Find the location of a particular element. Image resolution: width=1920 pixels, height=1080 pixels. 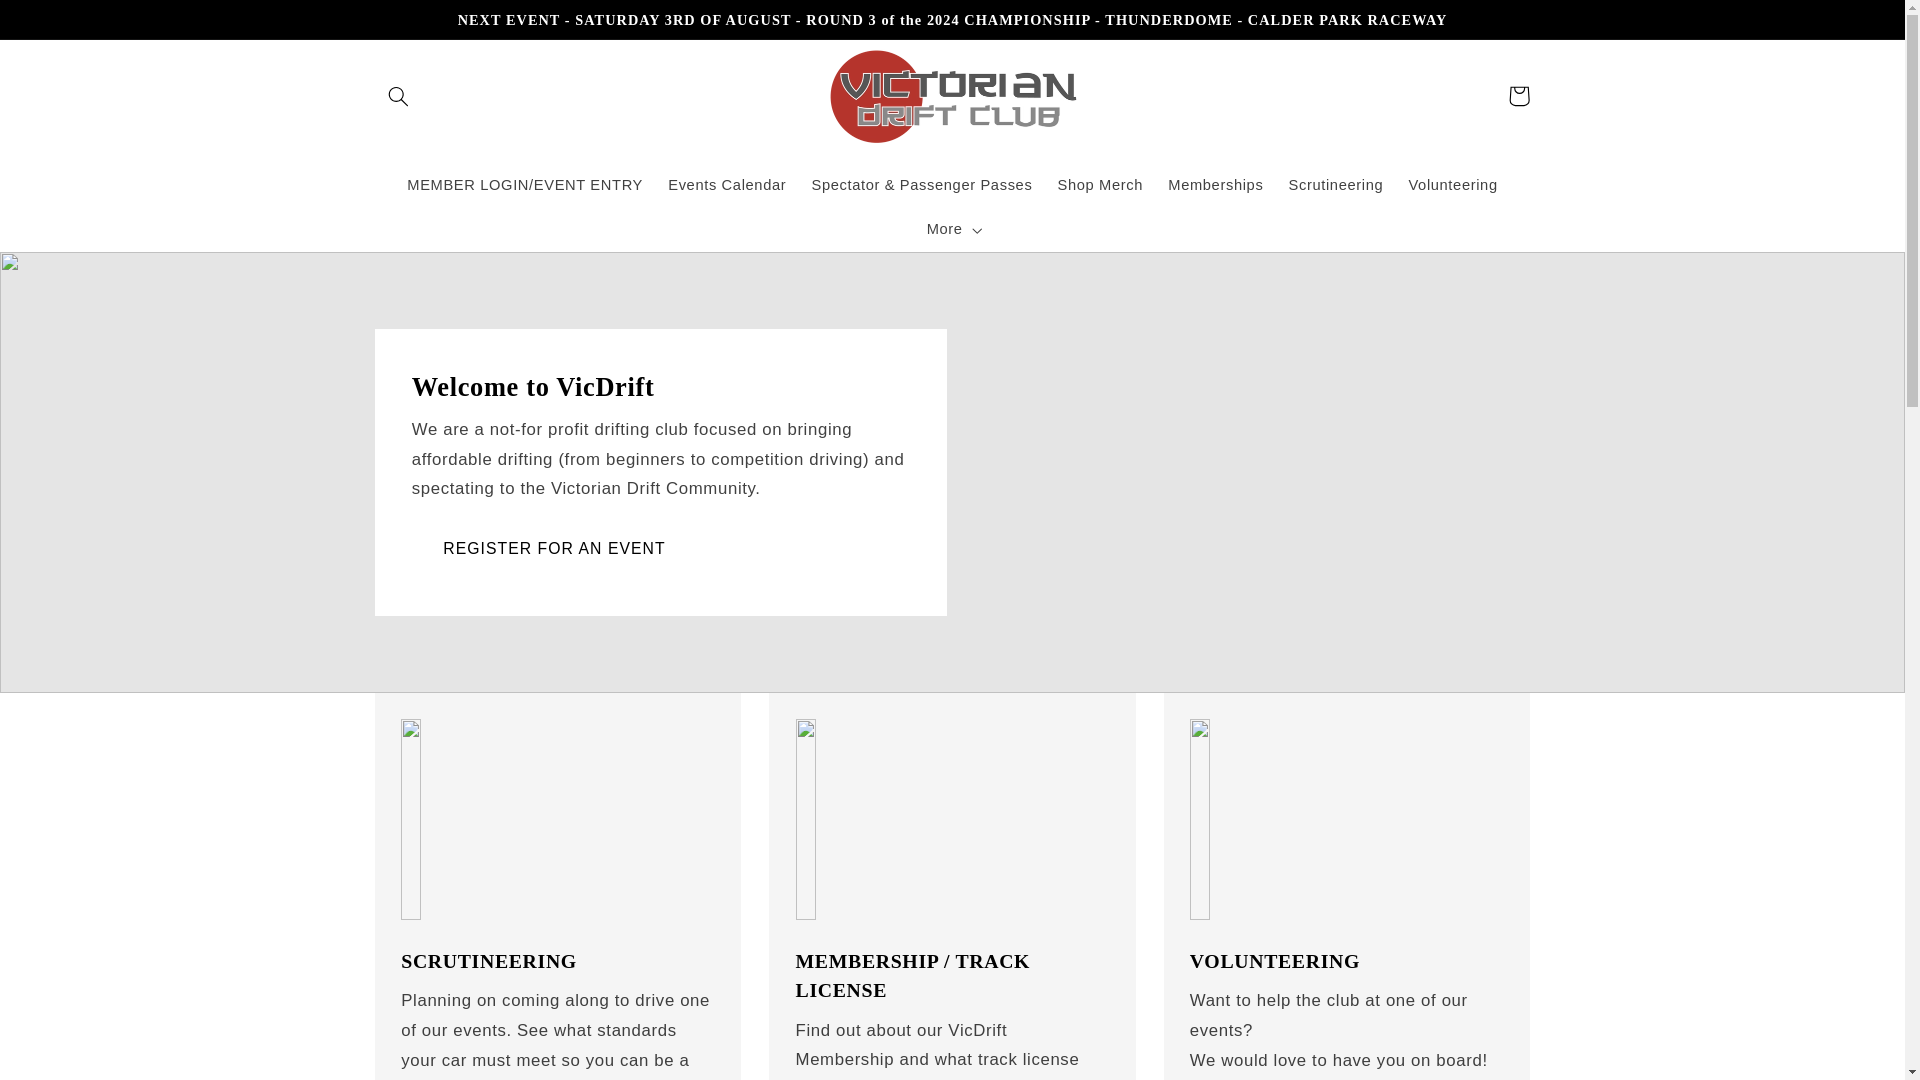

Memberships is located at coordinates (1216, 186).